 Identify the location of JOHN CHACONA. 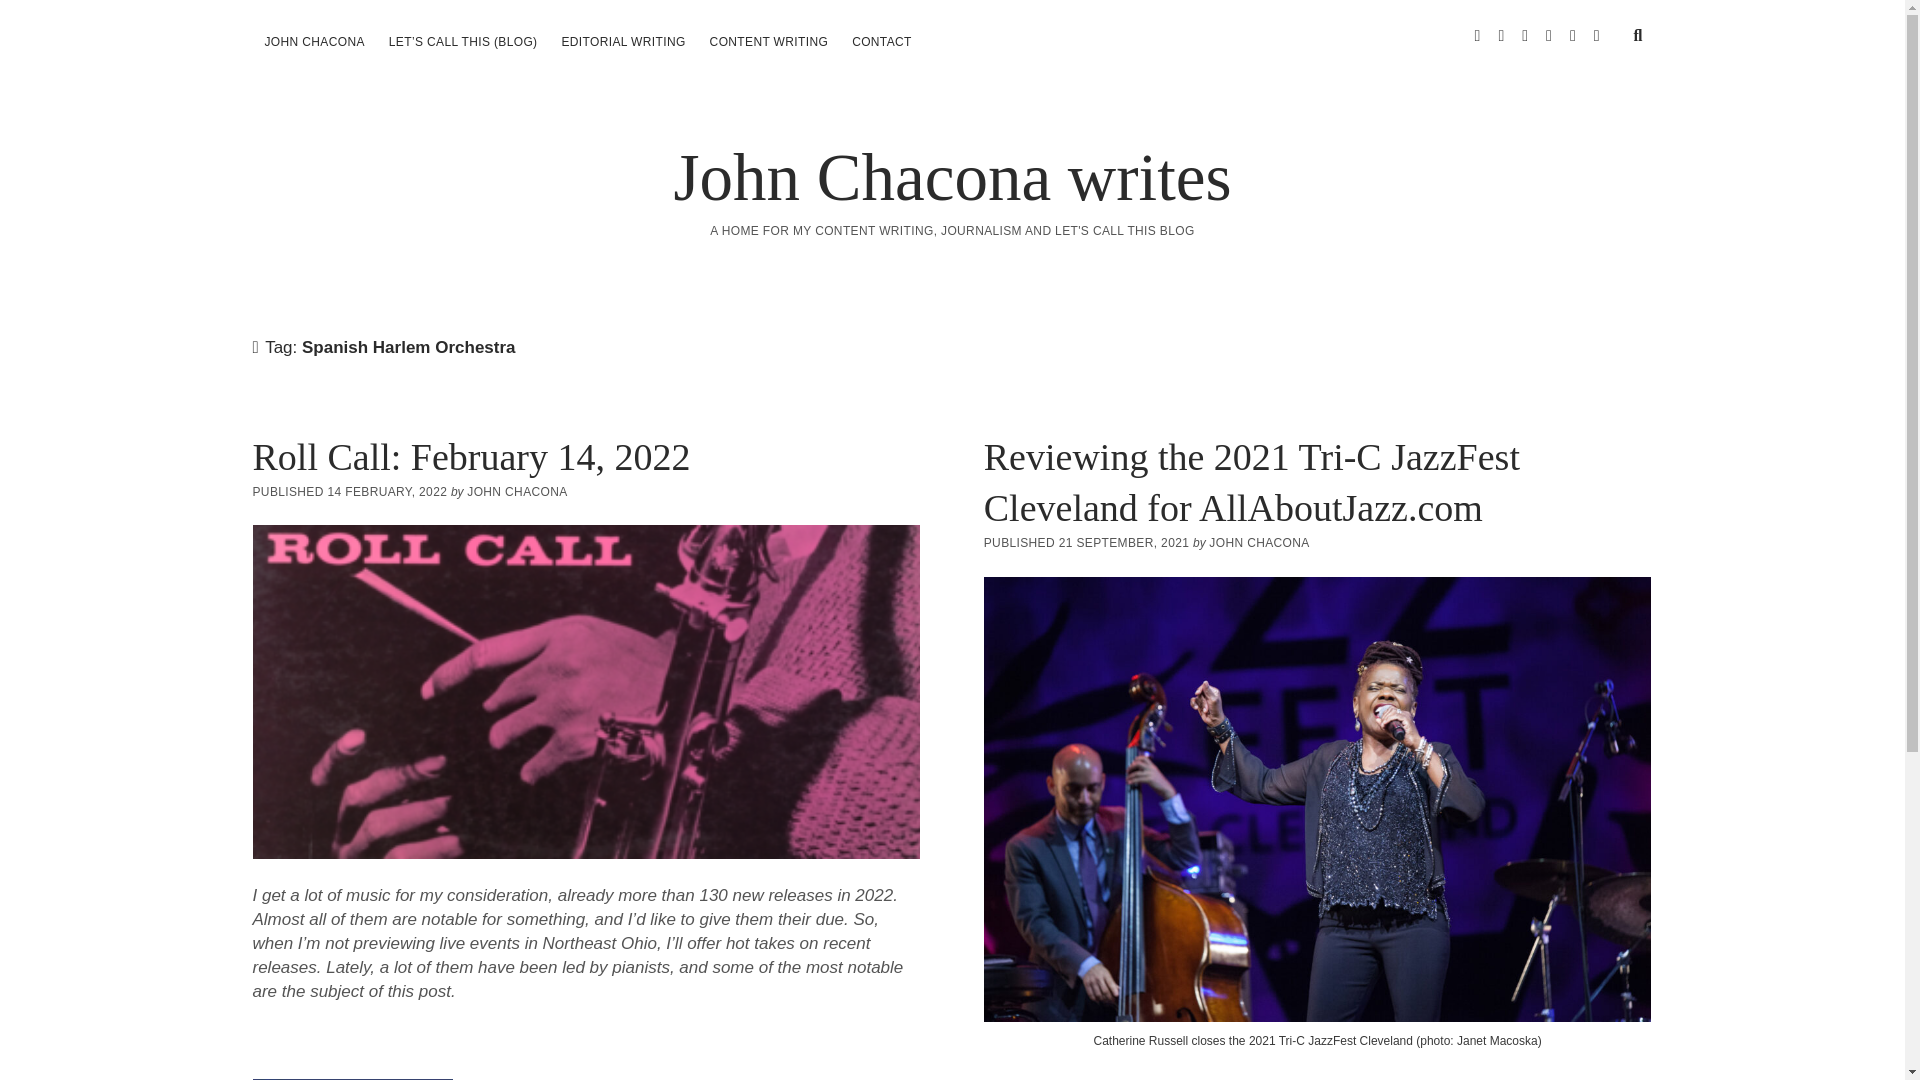
(314, 42).